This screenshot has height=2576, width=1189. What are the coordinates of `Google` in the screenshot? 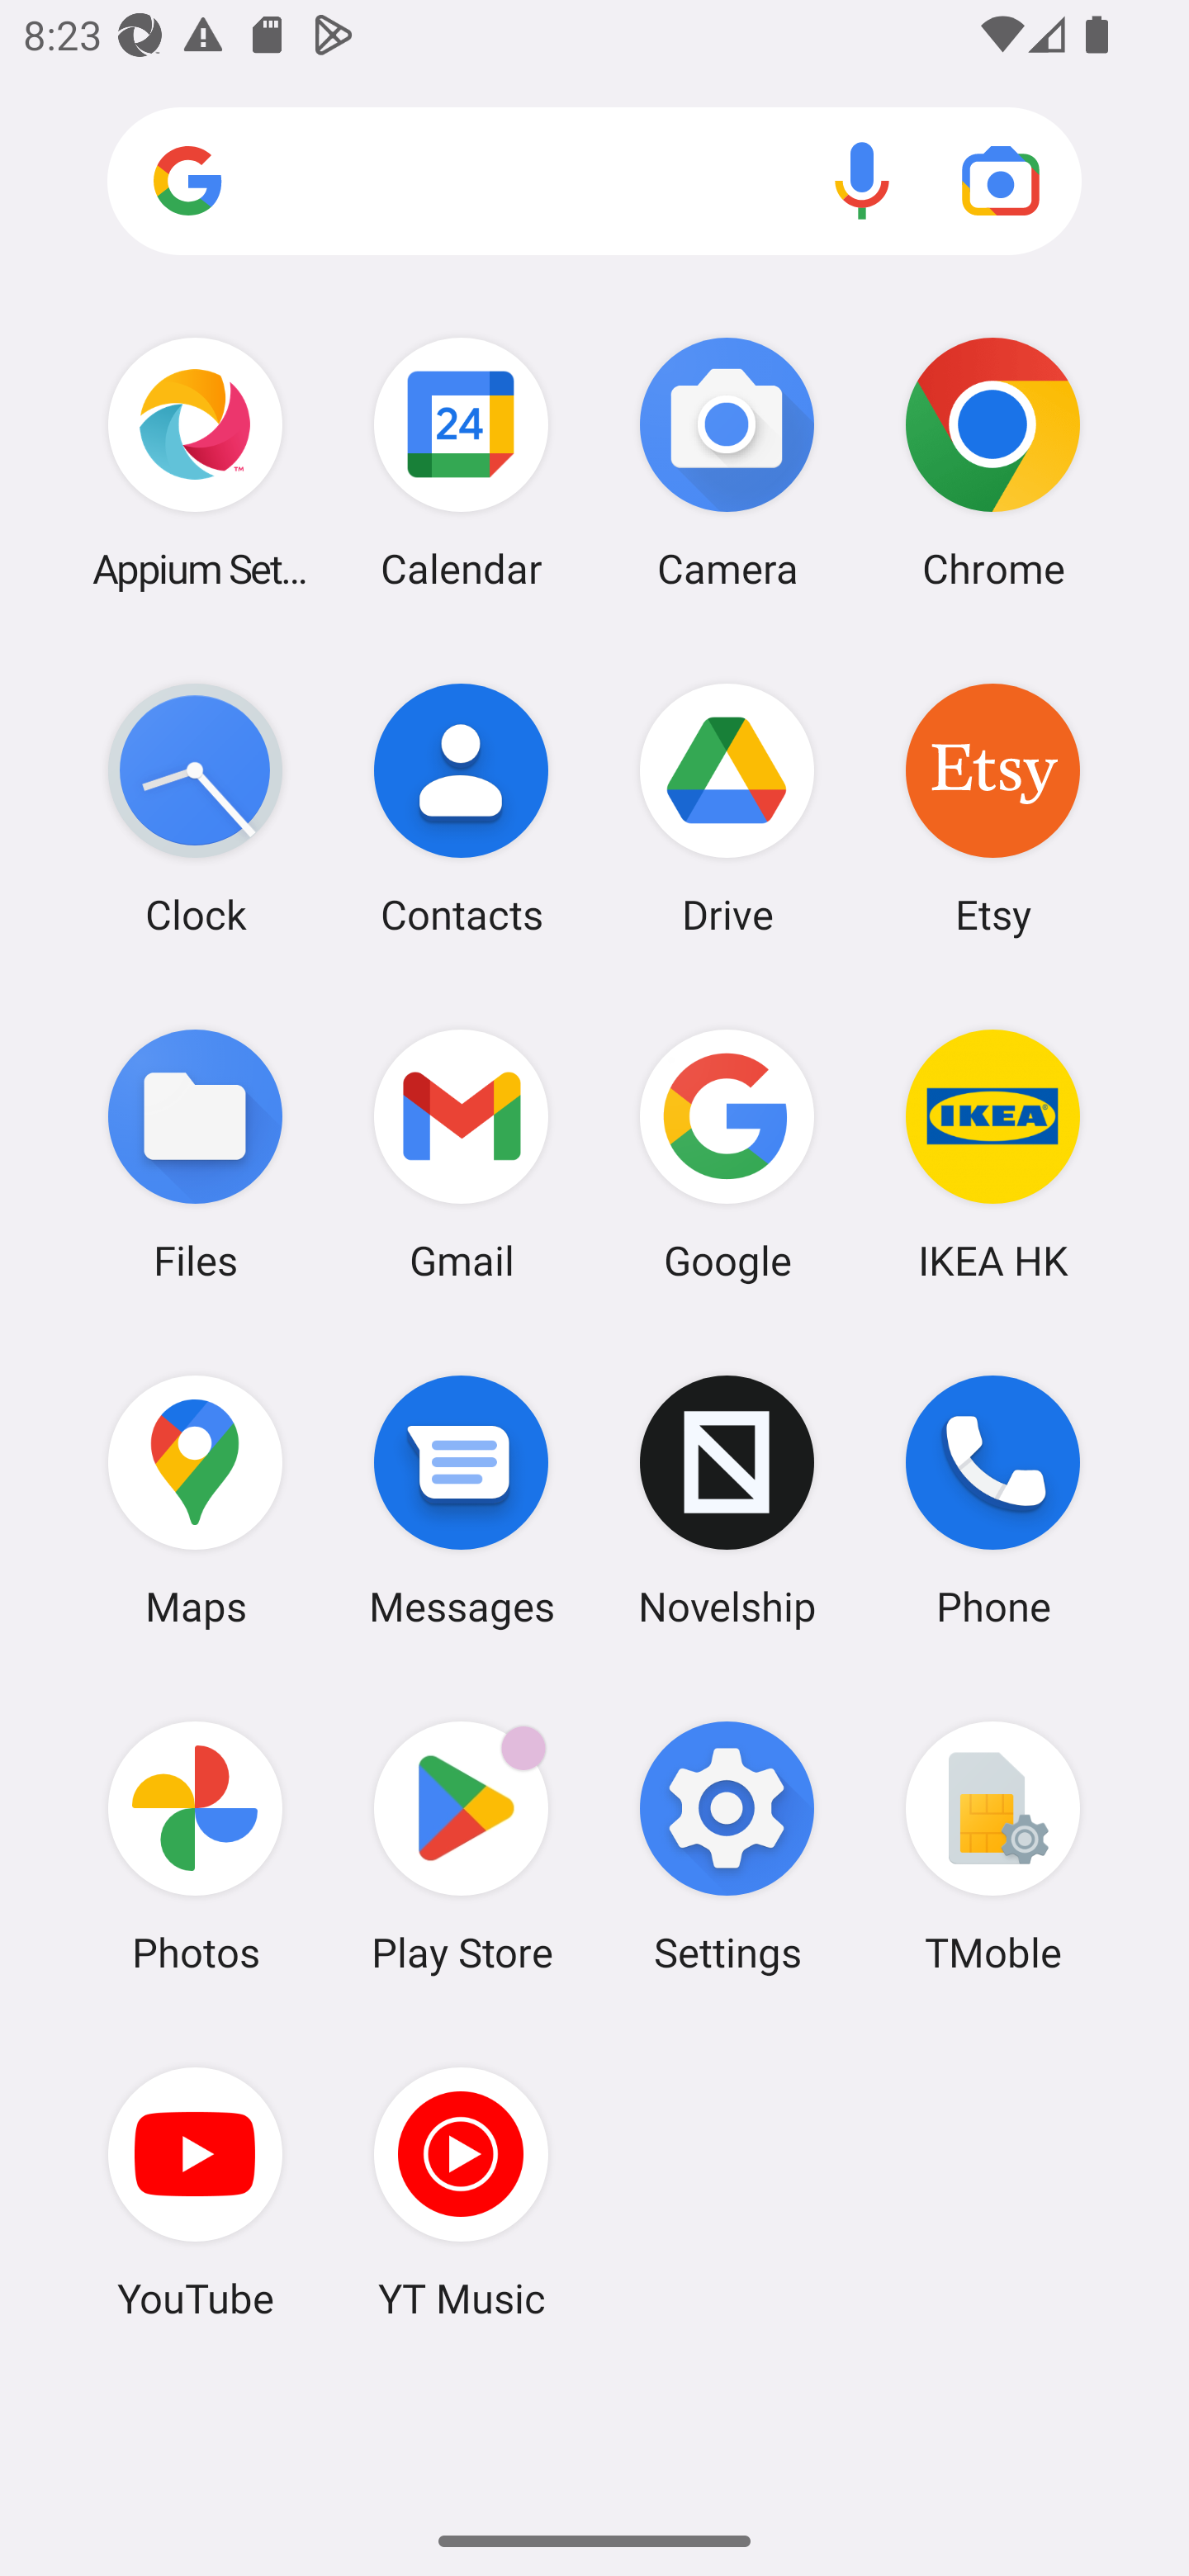 It's located at (727, 1153).